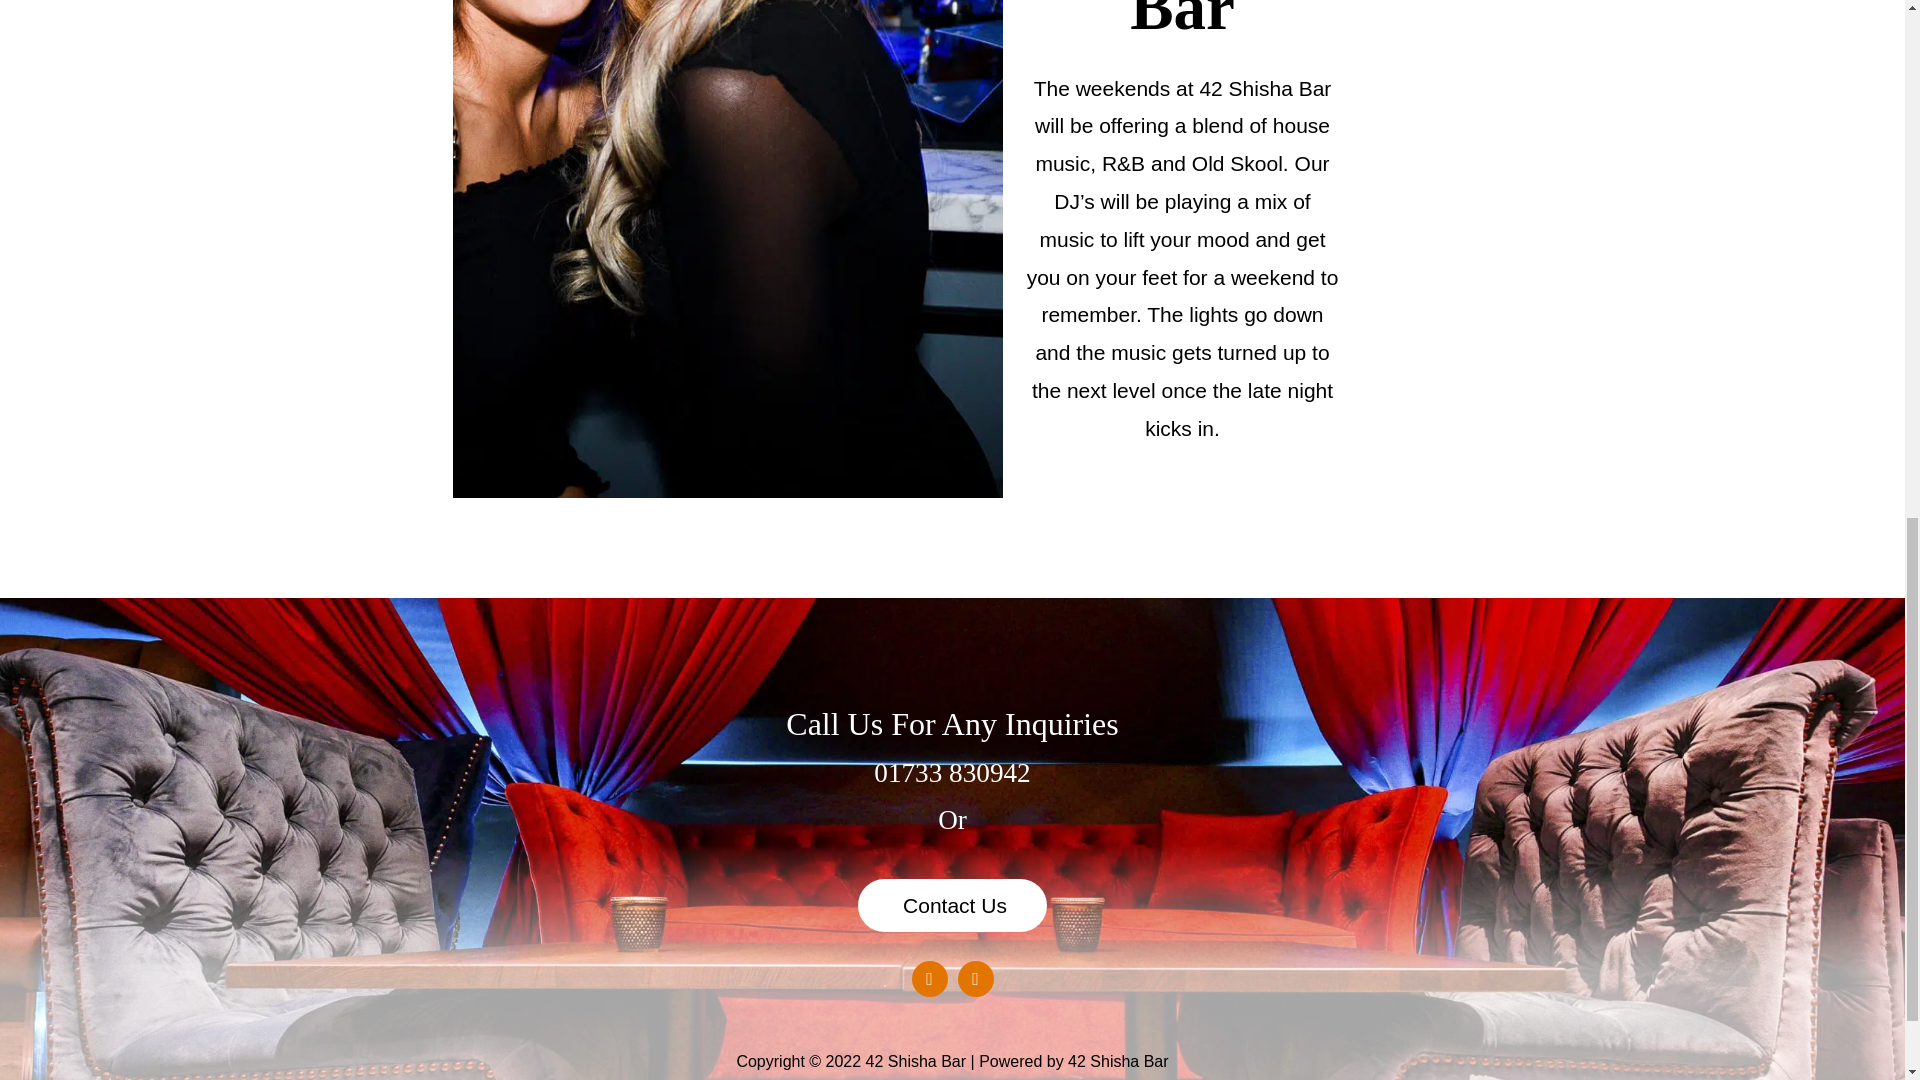 Image resolution: width=1920 pixels, height=1080 pixels. Describe the element at coordinates (930, 978) in the screenshot. I see `Facebook-f` at that location.